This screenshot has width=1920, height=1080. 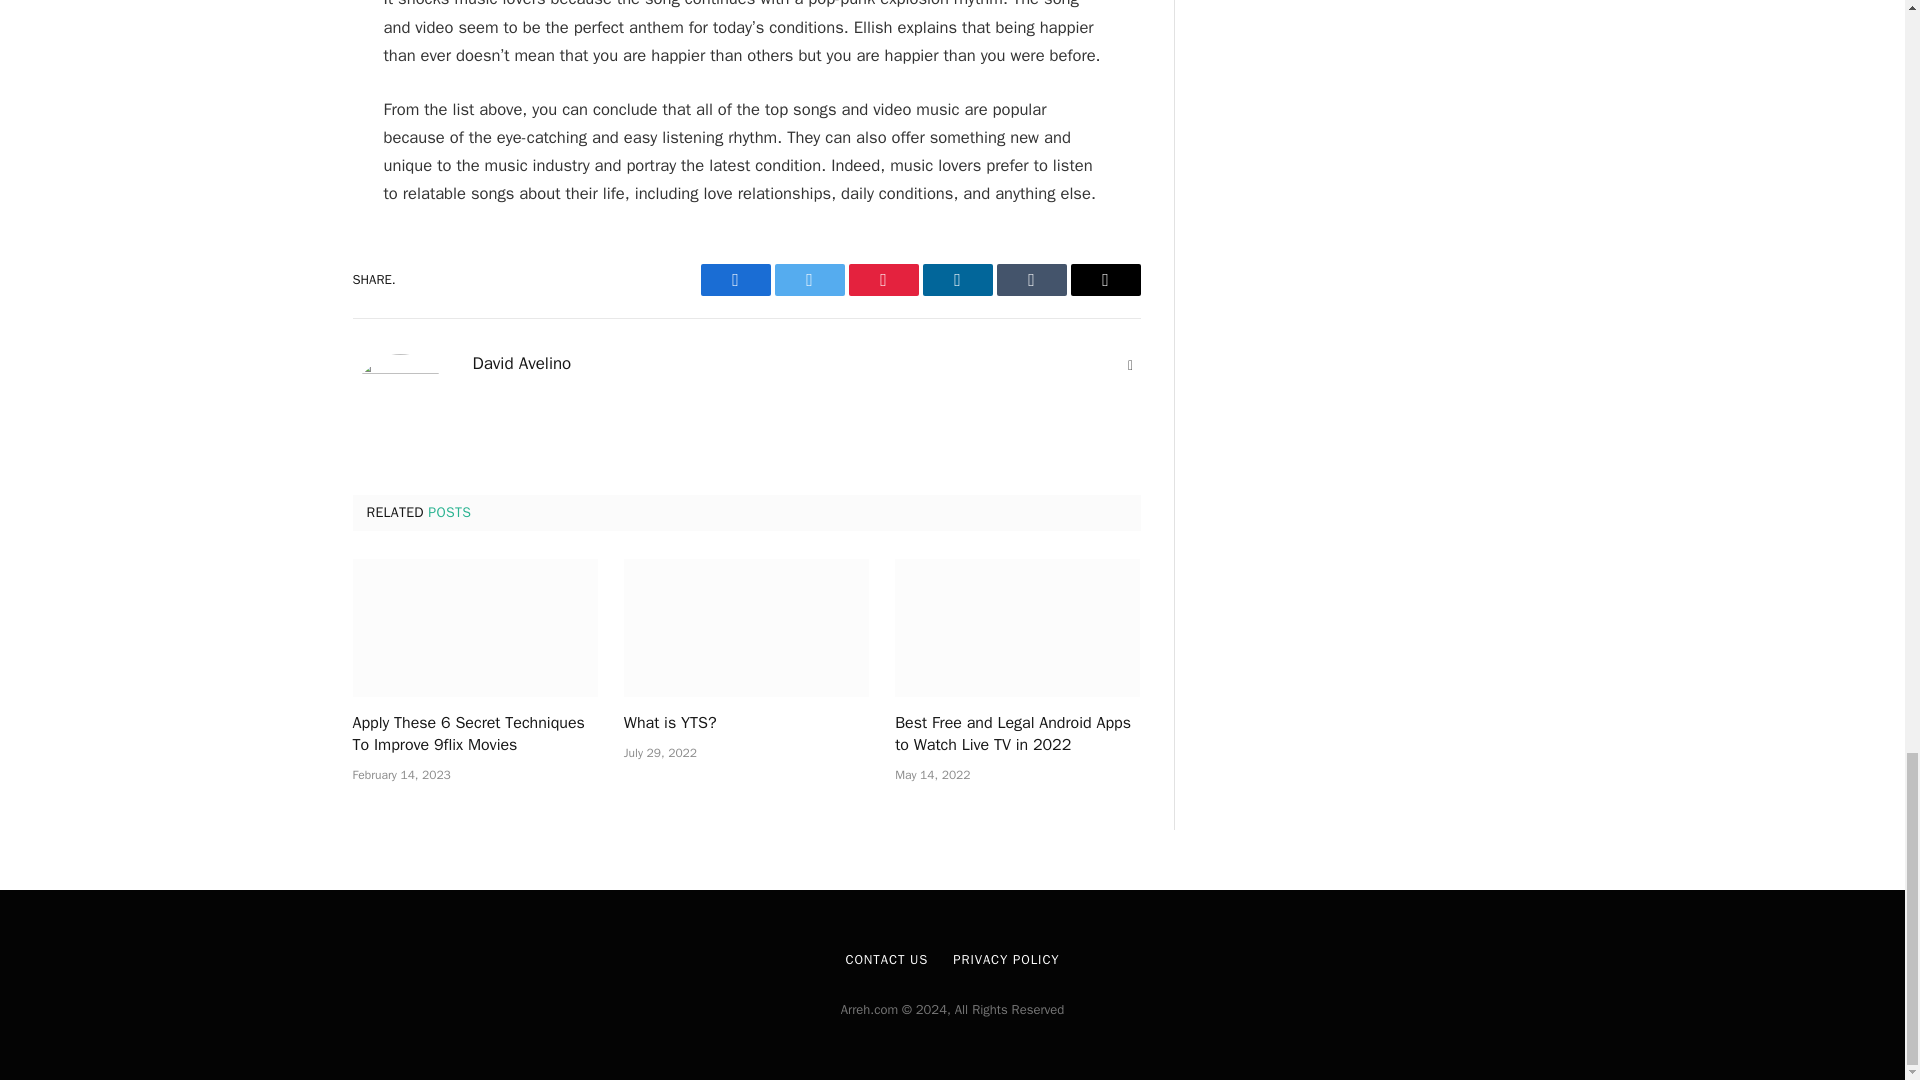 What do you see at coordinates (734, 279) in the screenshot?
I see `Facebook` at bounding box center [734, 279].